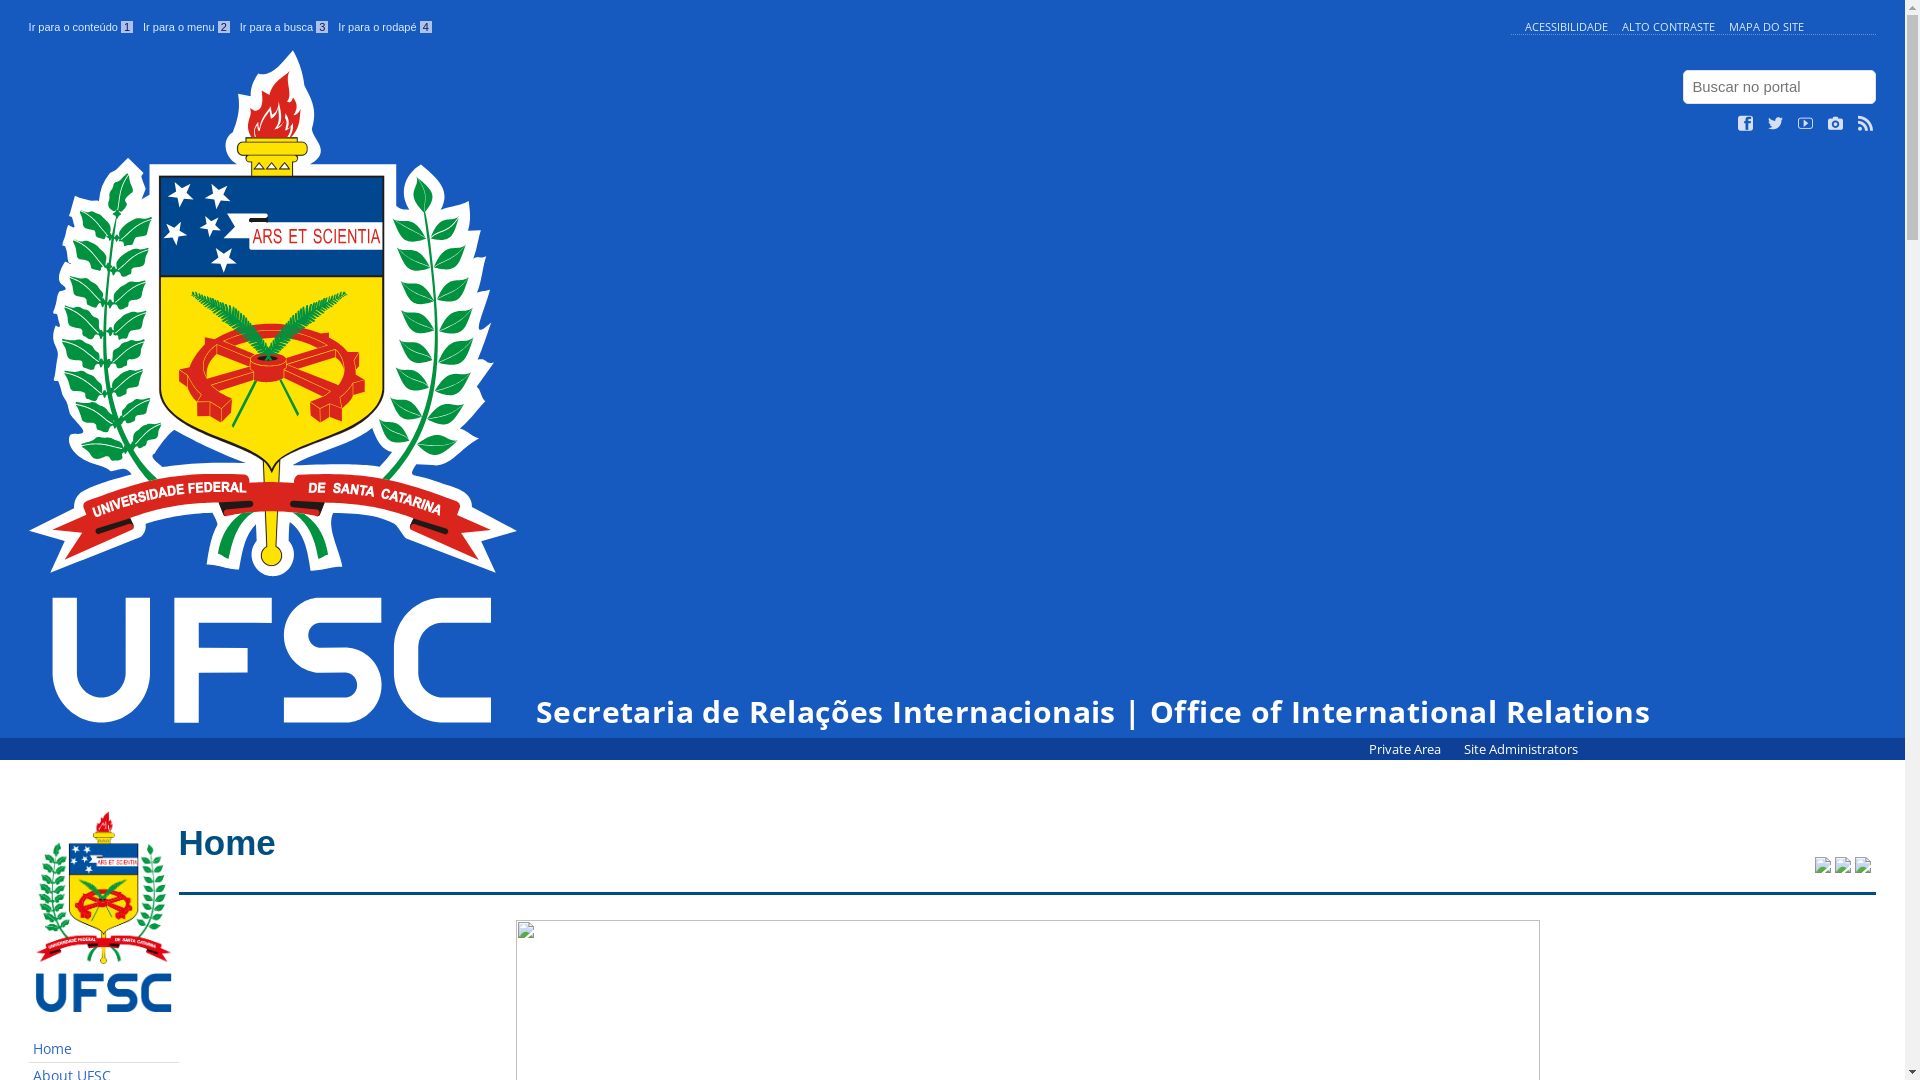 This screenshot has width=1920, height=1080. What do you see at coordinates (1566, 26) in the screenshot?
I see `ACESSIBILIDADE` at bounding box center [1566, 26].